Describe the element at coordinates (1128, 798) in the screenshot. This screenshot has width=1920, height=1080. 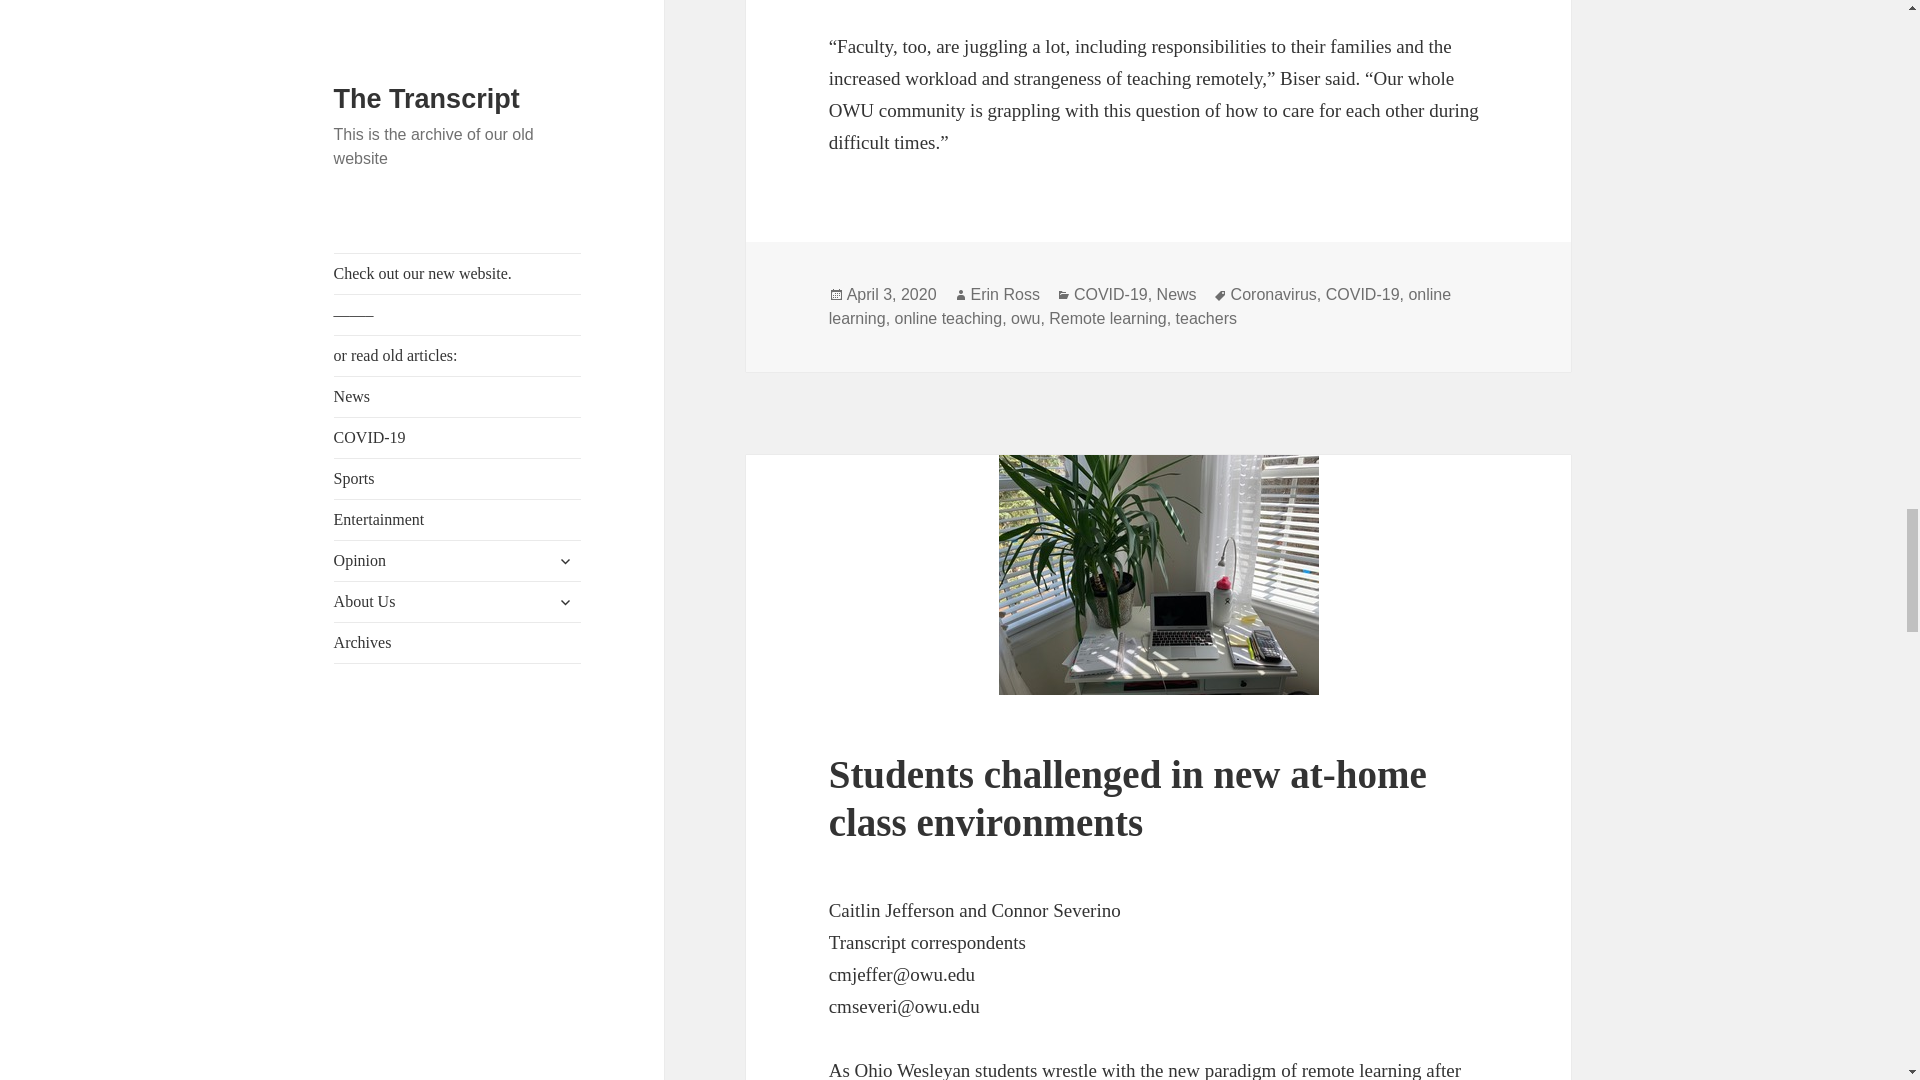
I see `Students challenged in new at-home class environments` at that location.